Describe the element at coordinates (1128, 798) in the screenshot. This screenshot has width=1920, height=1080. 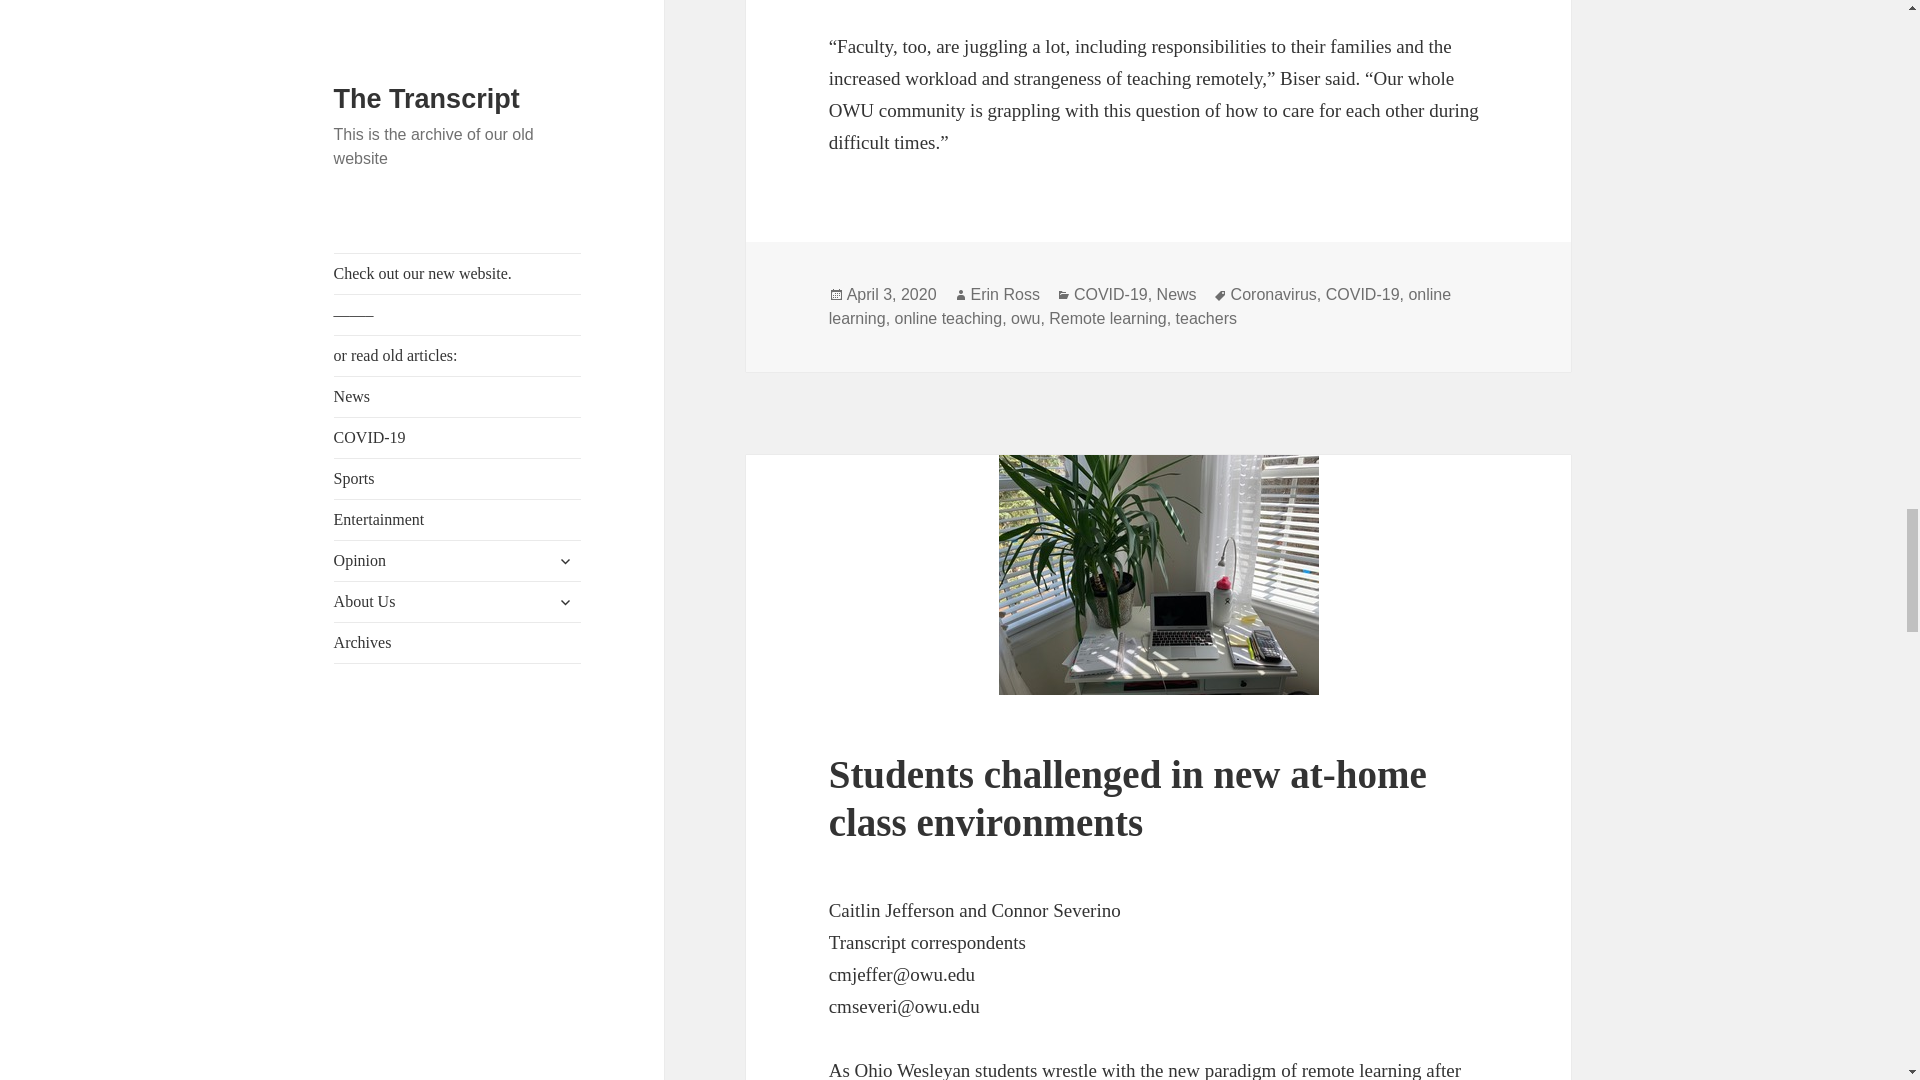
I see `Students challenged in new at-home class environments` at that location.